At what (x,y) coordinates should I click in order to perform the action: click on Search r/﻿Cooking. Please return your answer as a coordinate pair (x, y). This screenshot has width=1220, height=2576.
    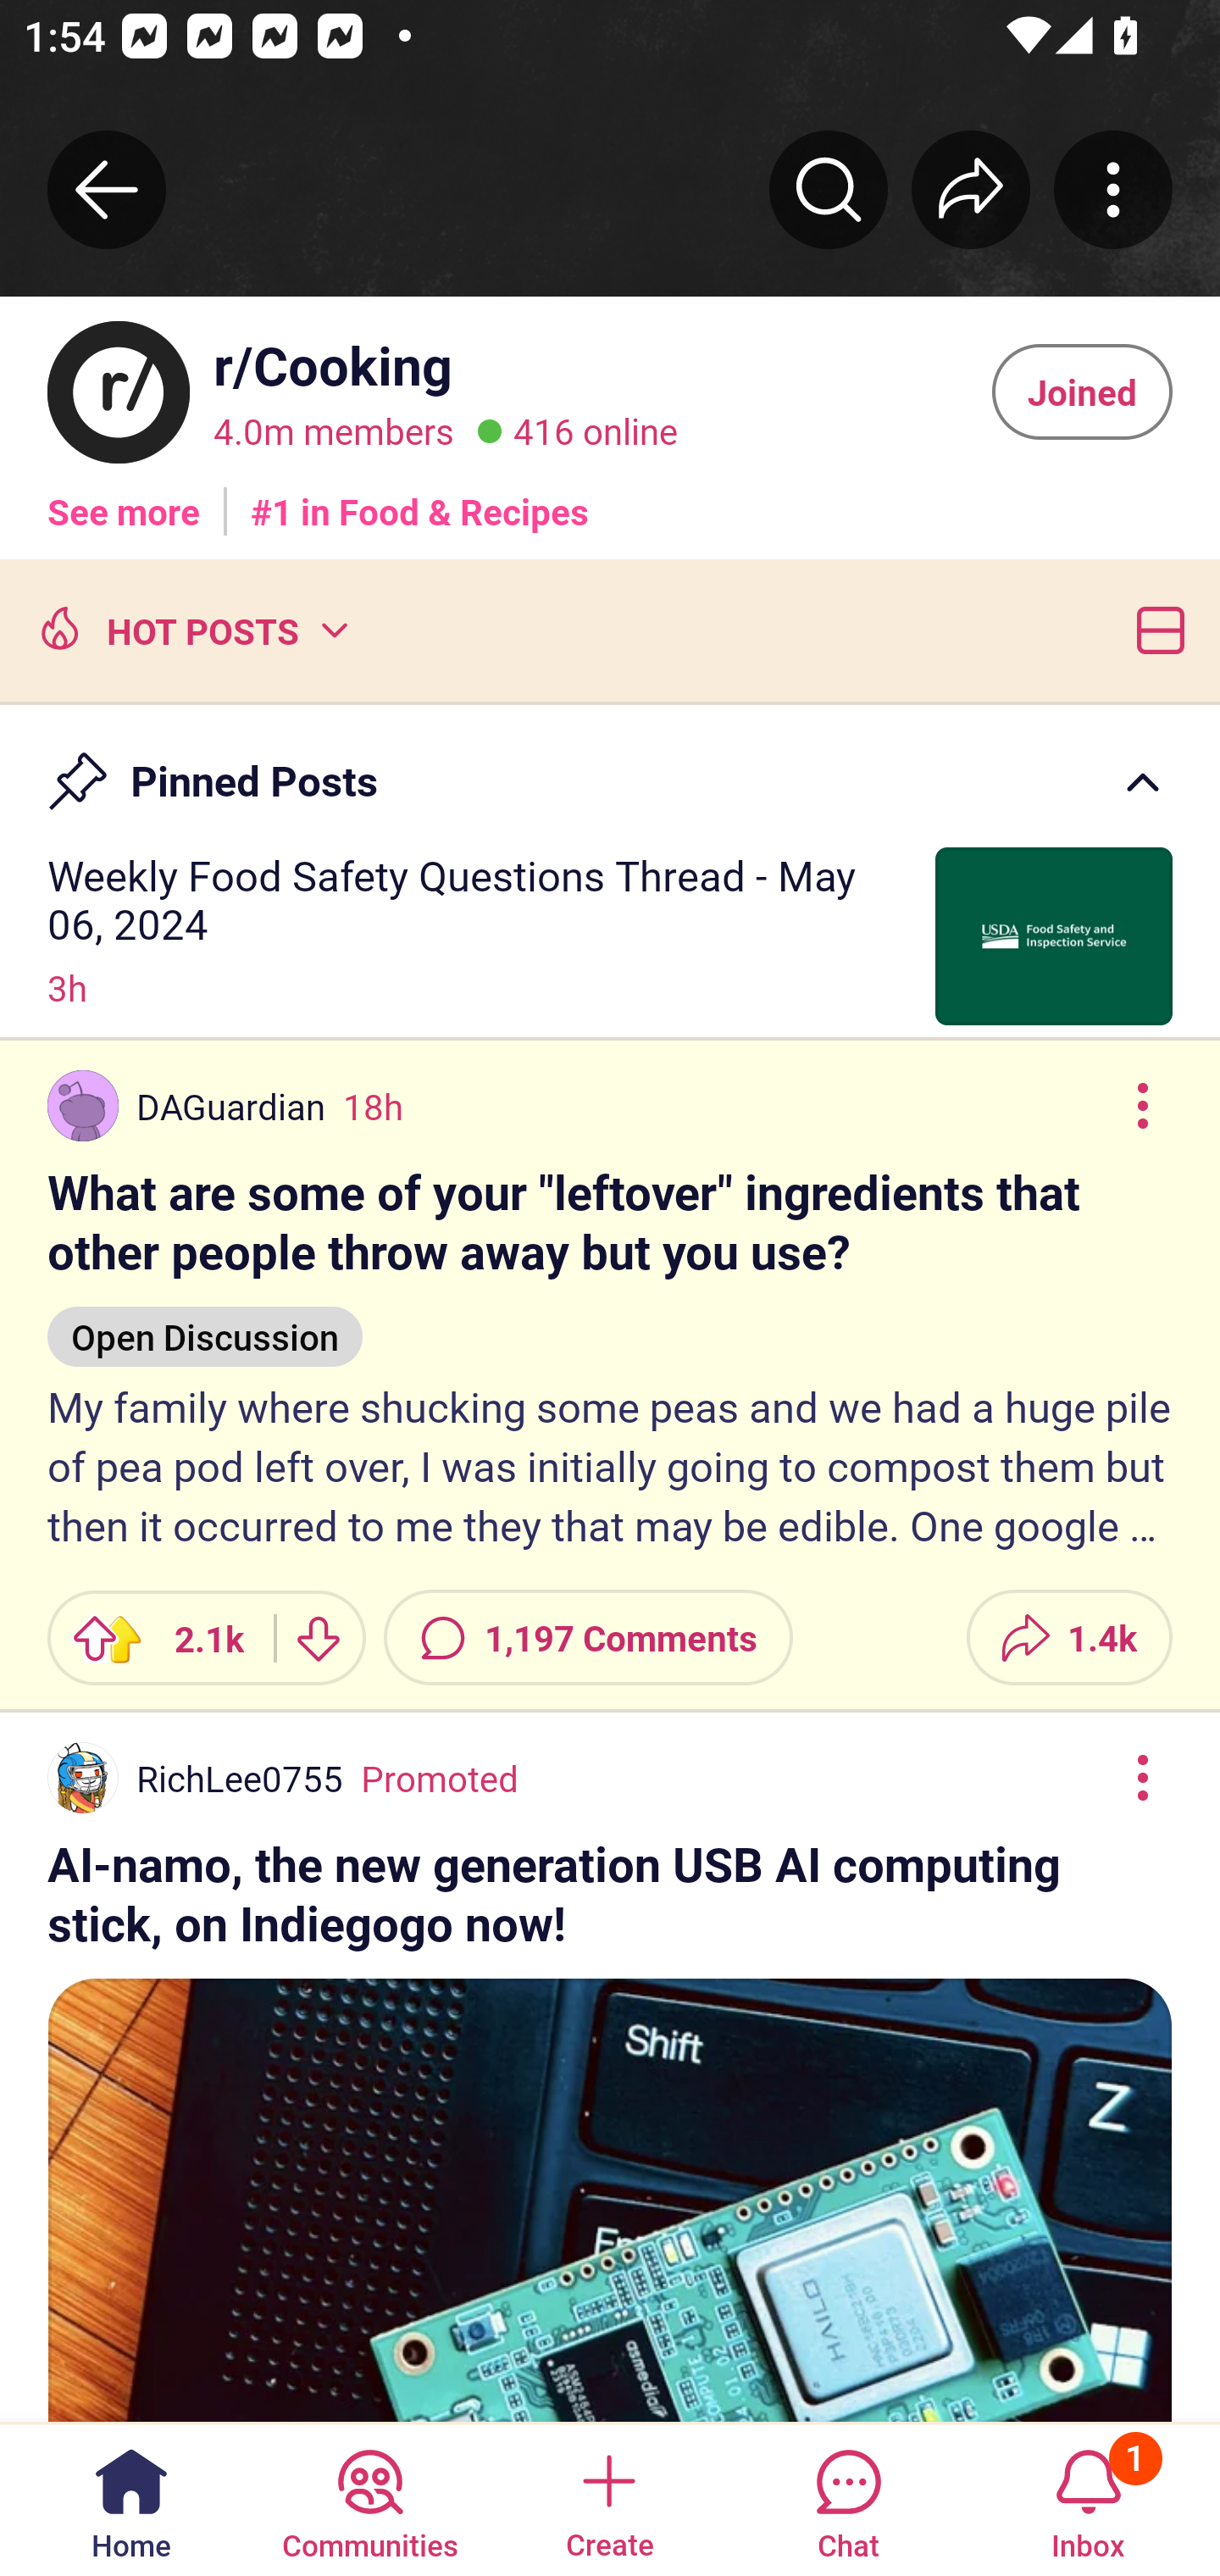
    Looking at the image, I should click on (829, 189).